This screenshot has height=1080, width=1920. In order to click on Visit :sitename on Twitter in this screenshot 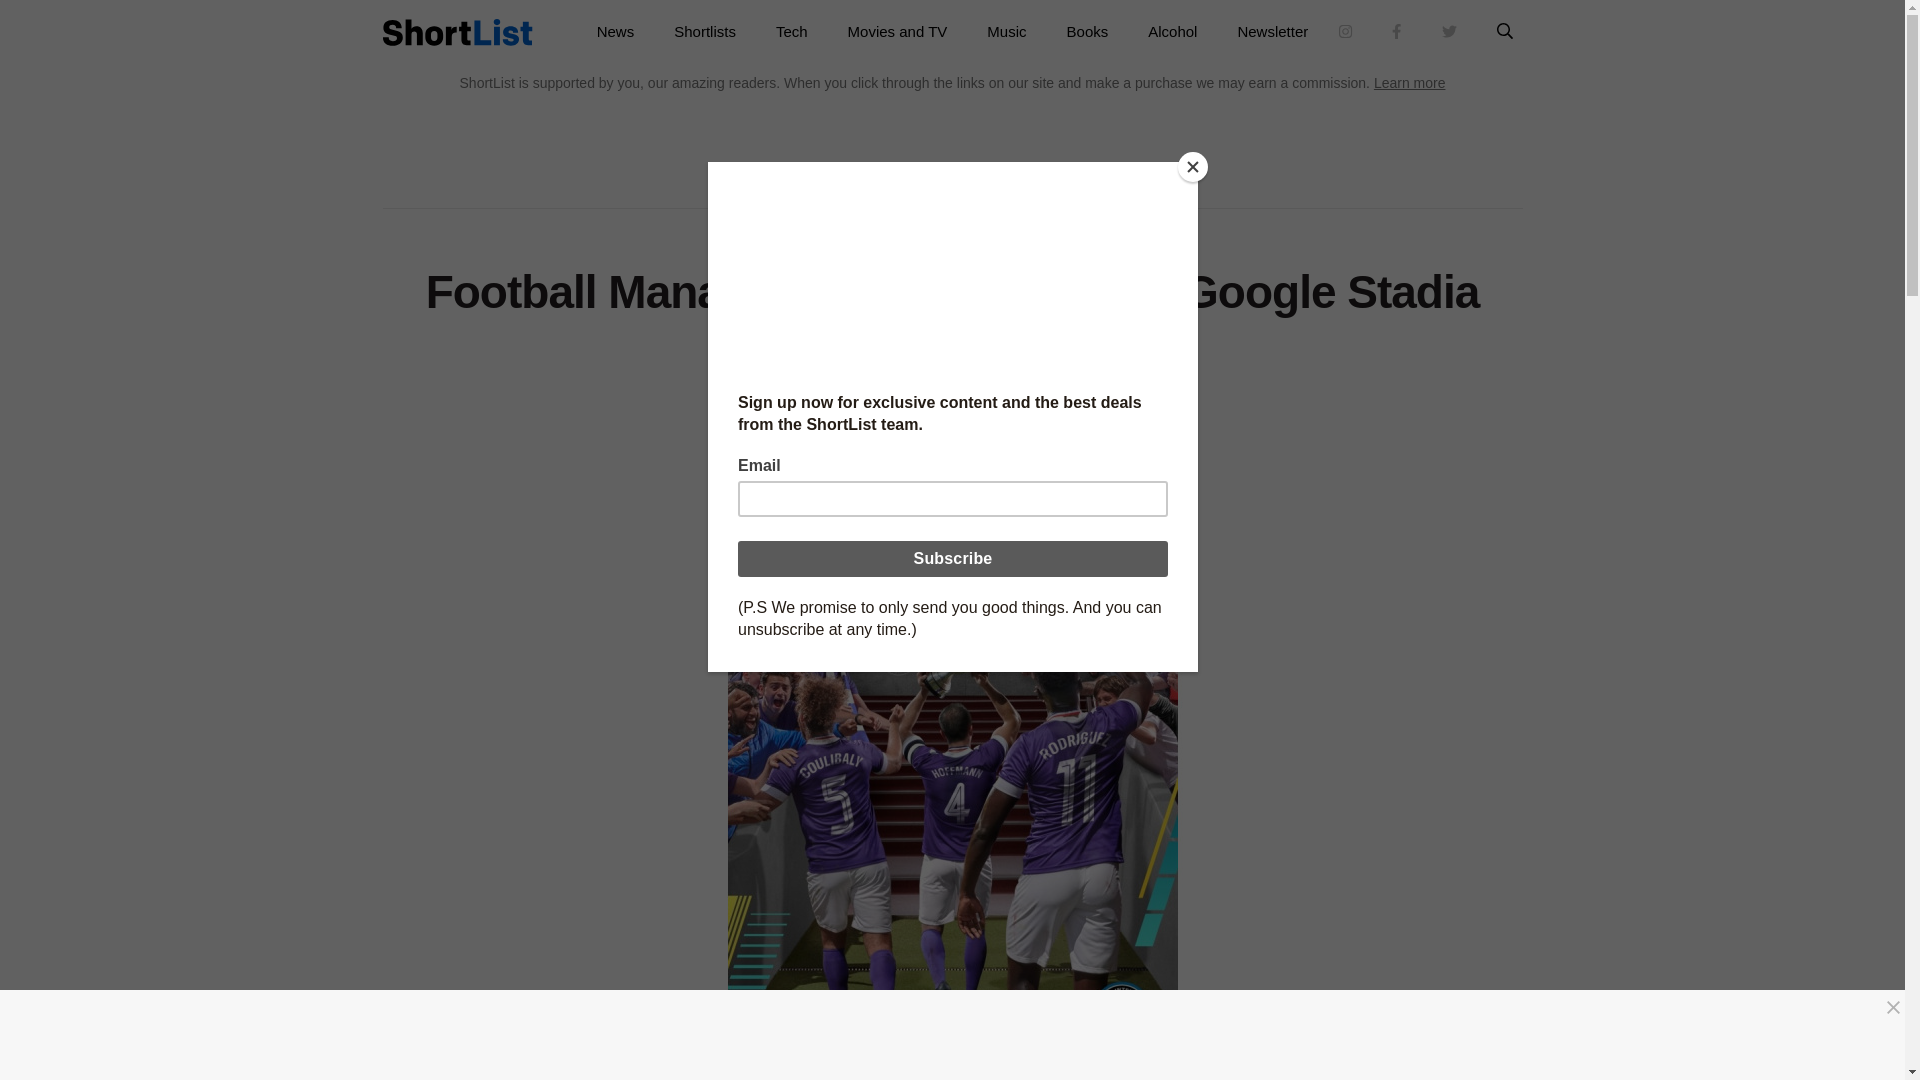, I will do `click(1449, 32)`.